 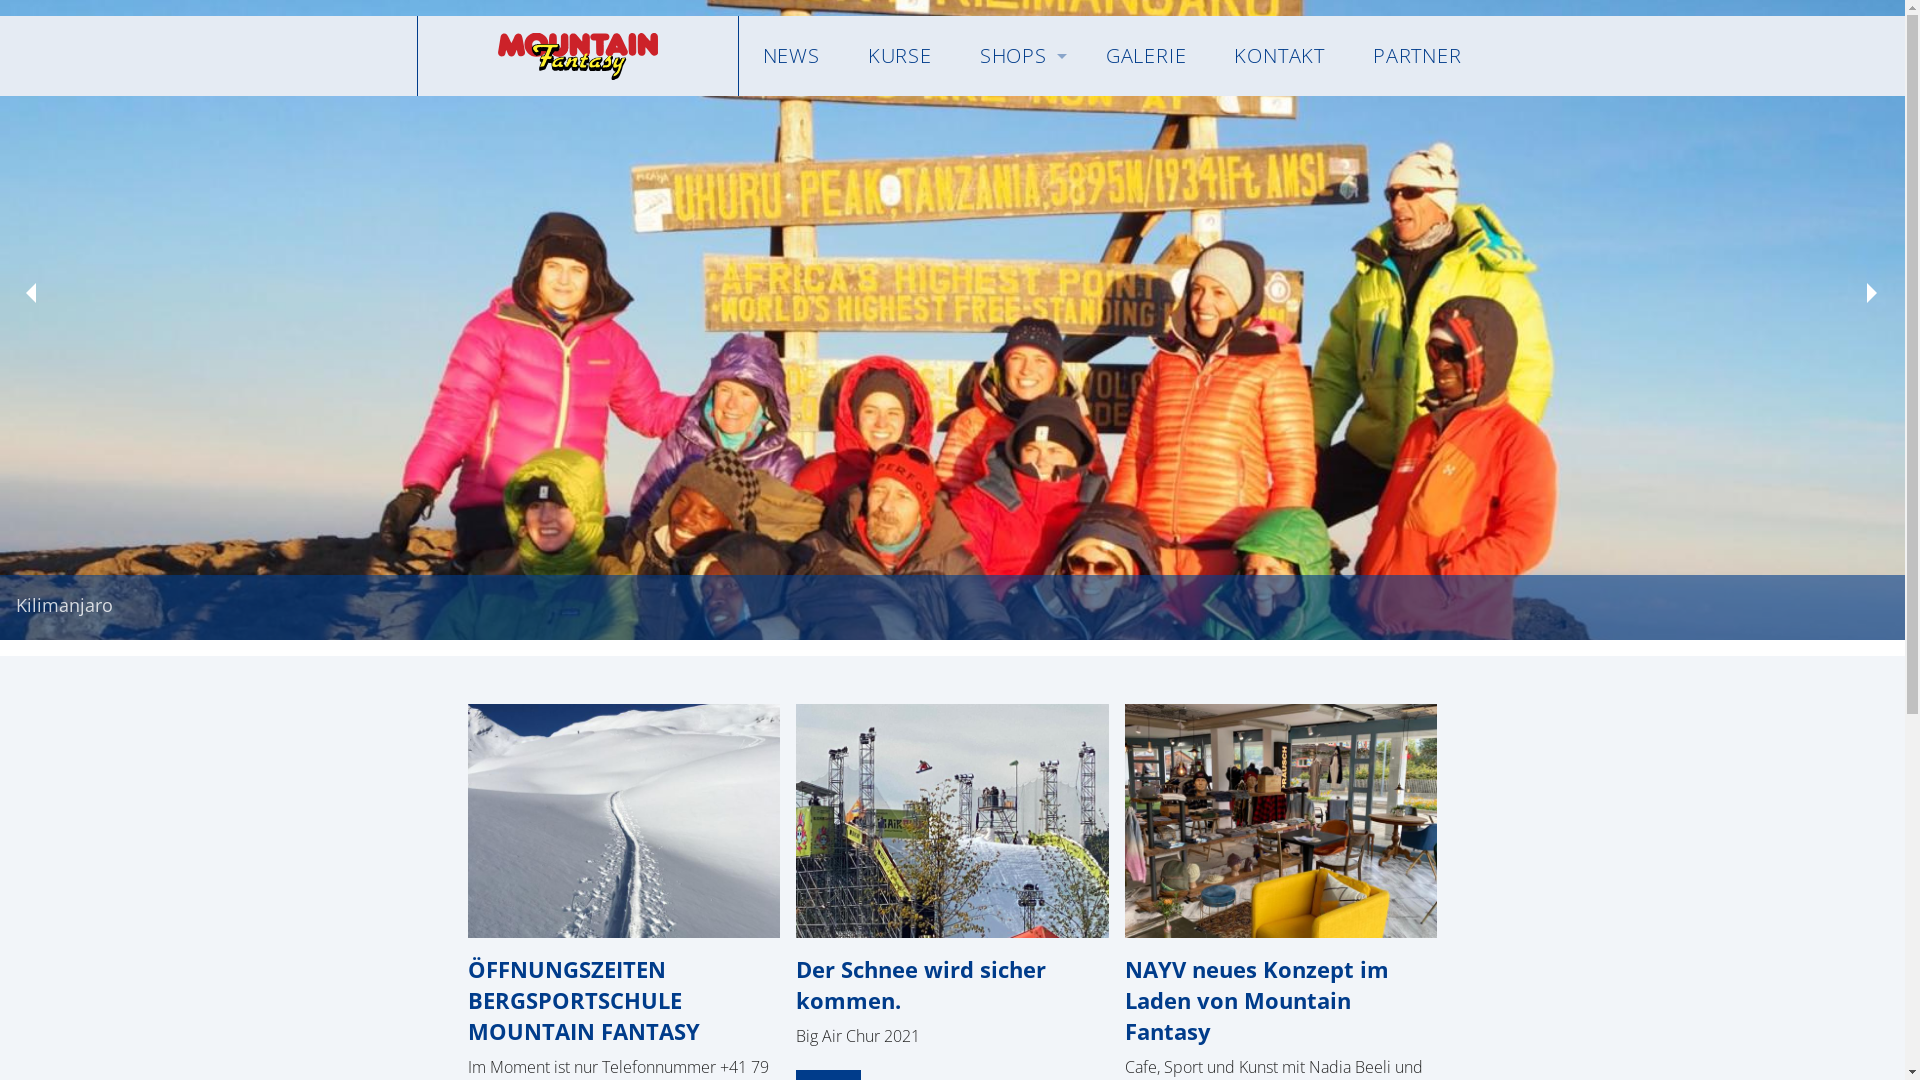 What do you see at coordinates (1019, 56) in the screenshot?
I see `SHOPS` at bounding box center [1019, 56].